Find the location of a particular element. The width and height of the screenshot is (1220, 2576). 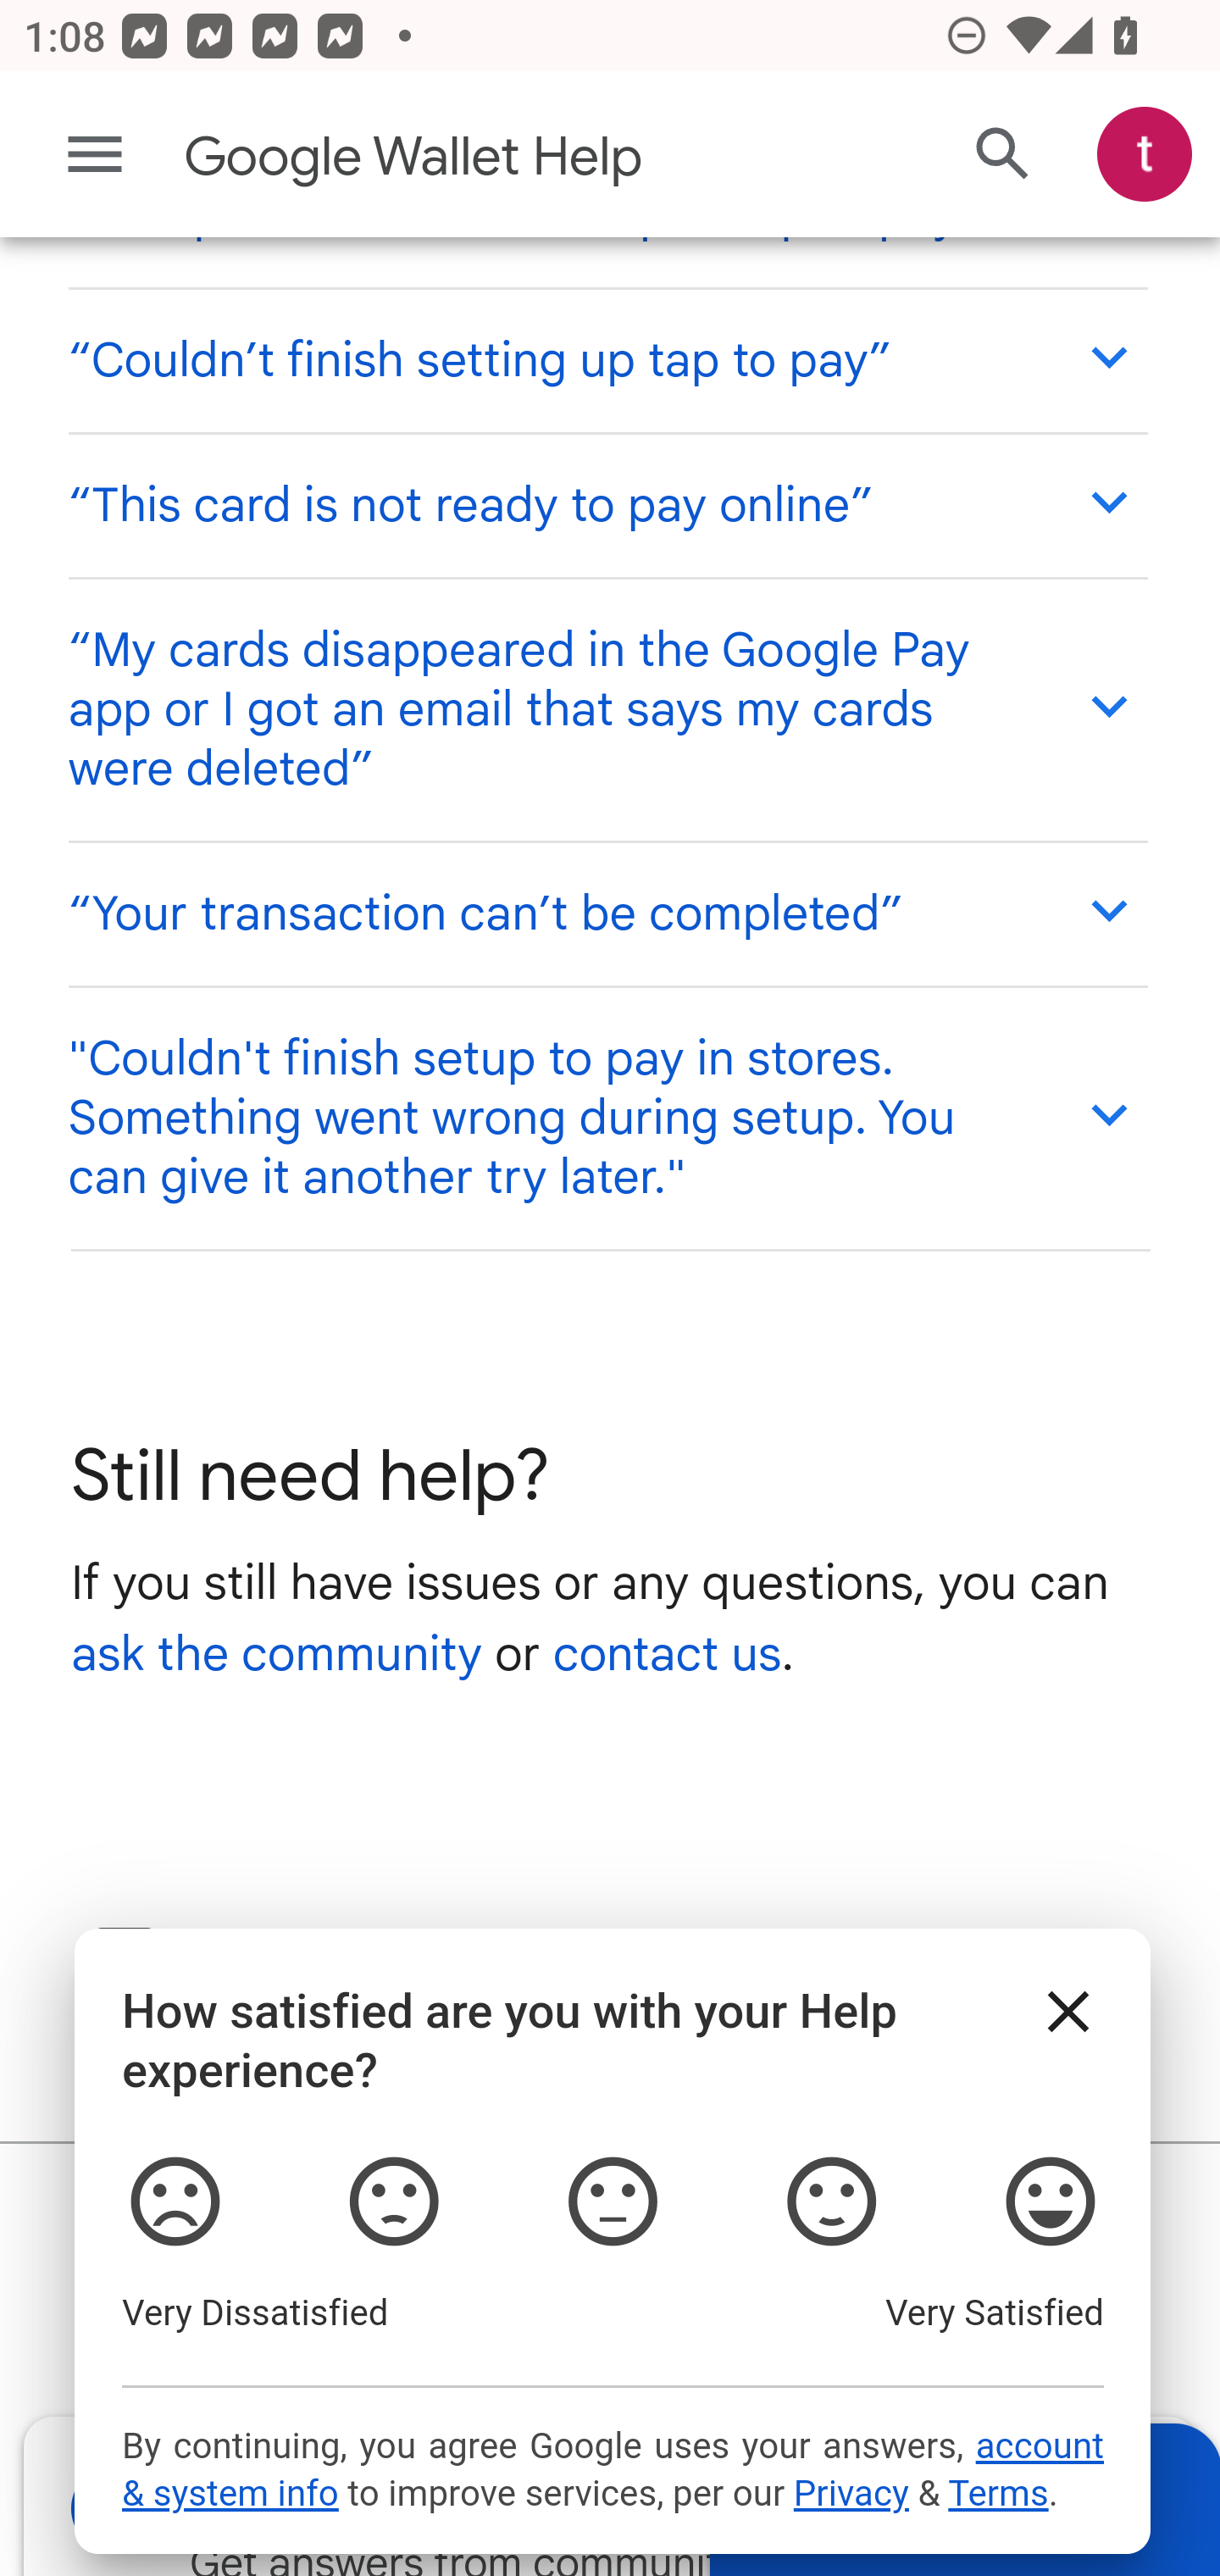

Privacy, Opens in new tab Privacy is located at coordinates (851, 2498).